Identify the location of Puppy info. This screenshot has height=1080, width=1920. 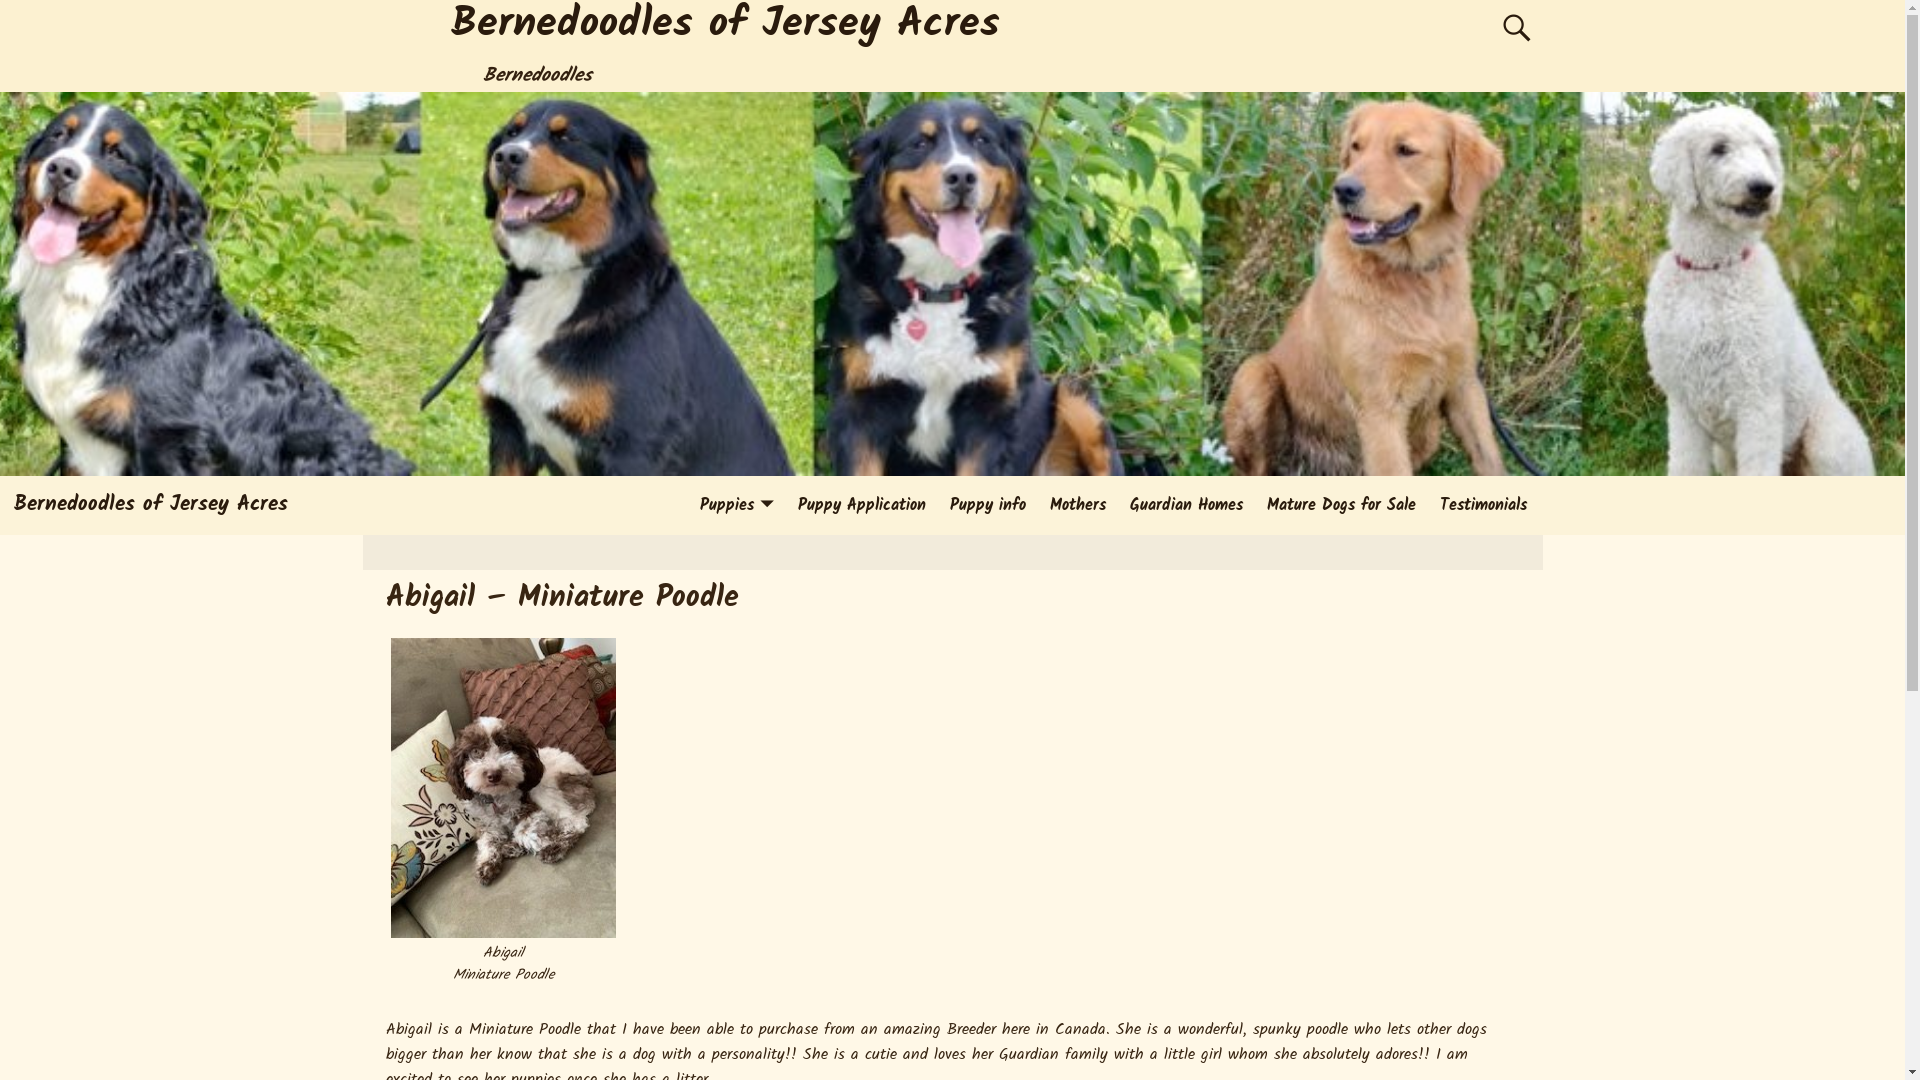
(988, 506).